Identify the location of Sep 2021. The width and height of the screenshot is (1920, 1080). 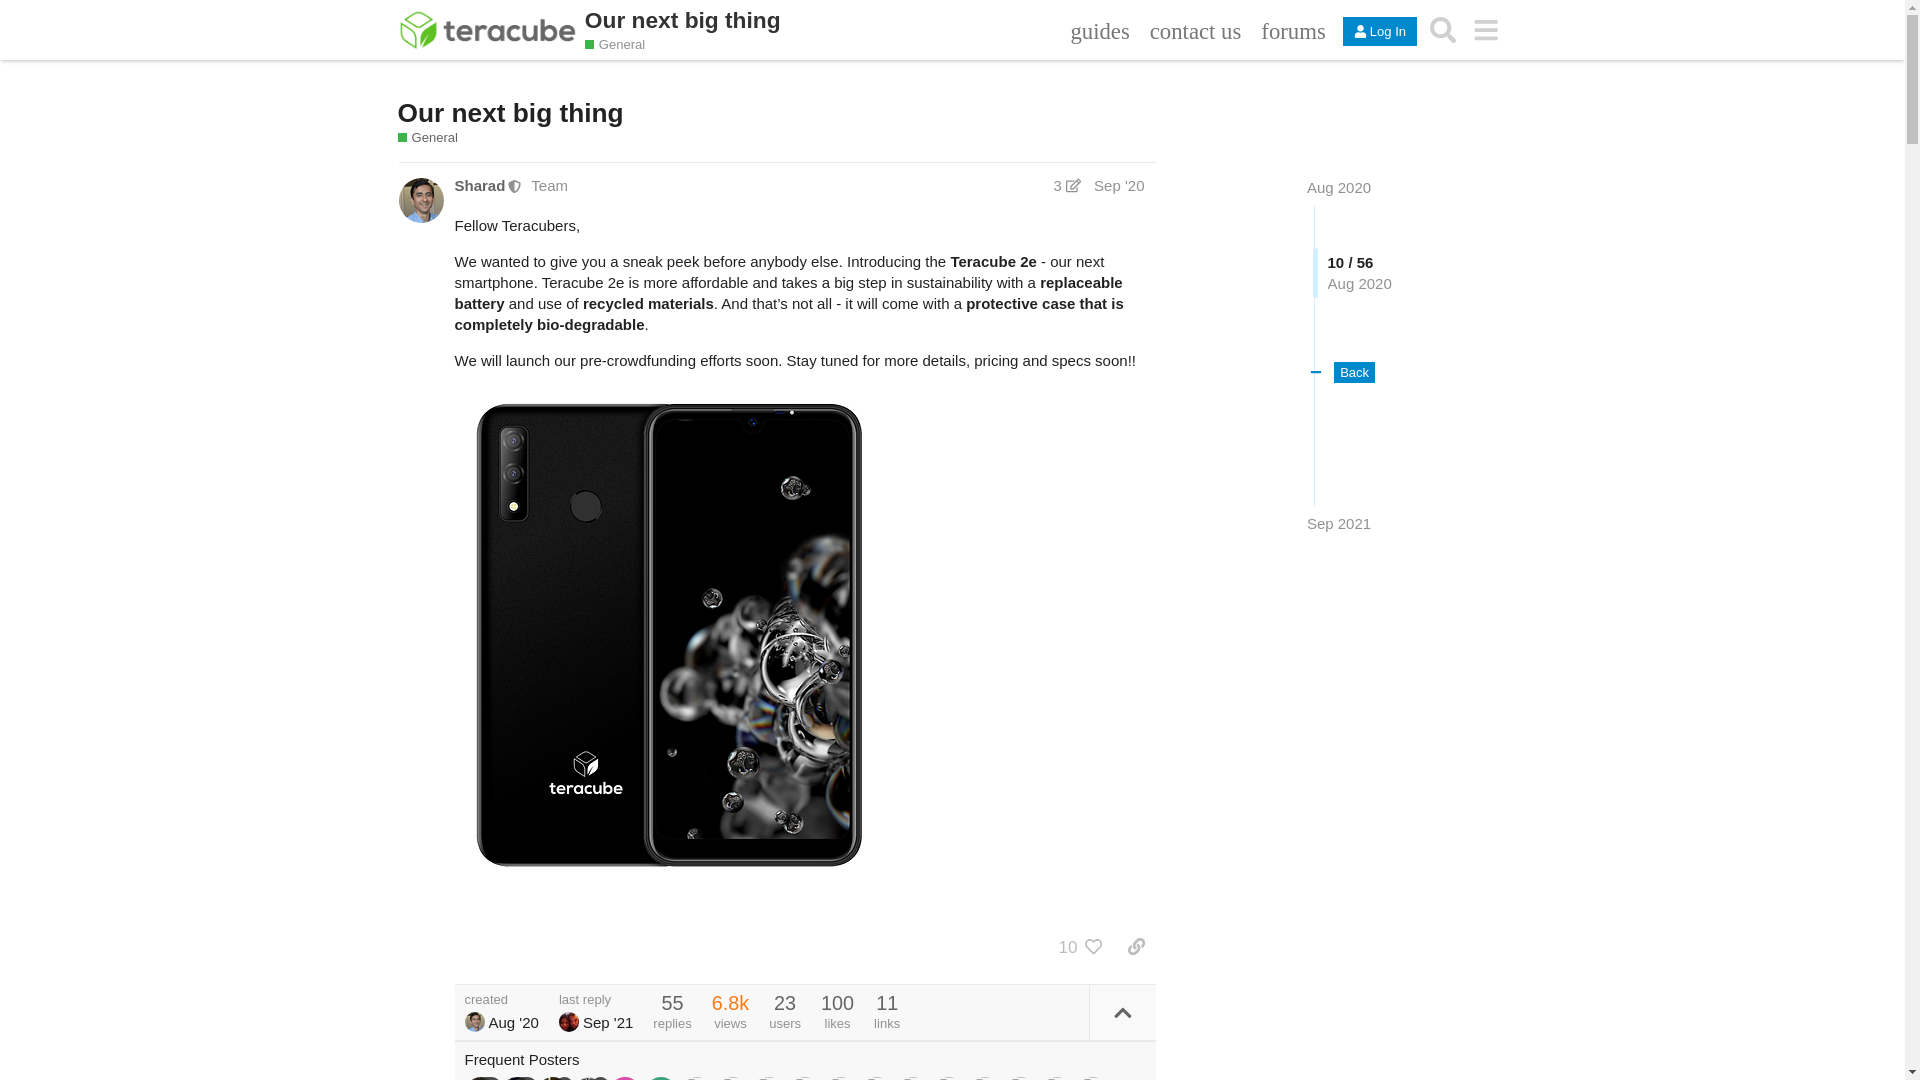
(1338, 523).